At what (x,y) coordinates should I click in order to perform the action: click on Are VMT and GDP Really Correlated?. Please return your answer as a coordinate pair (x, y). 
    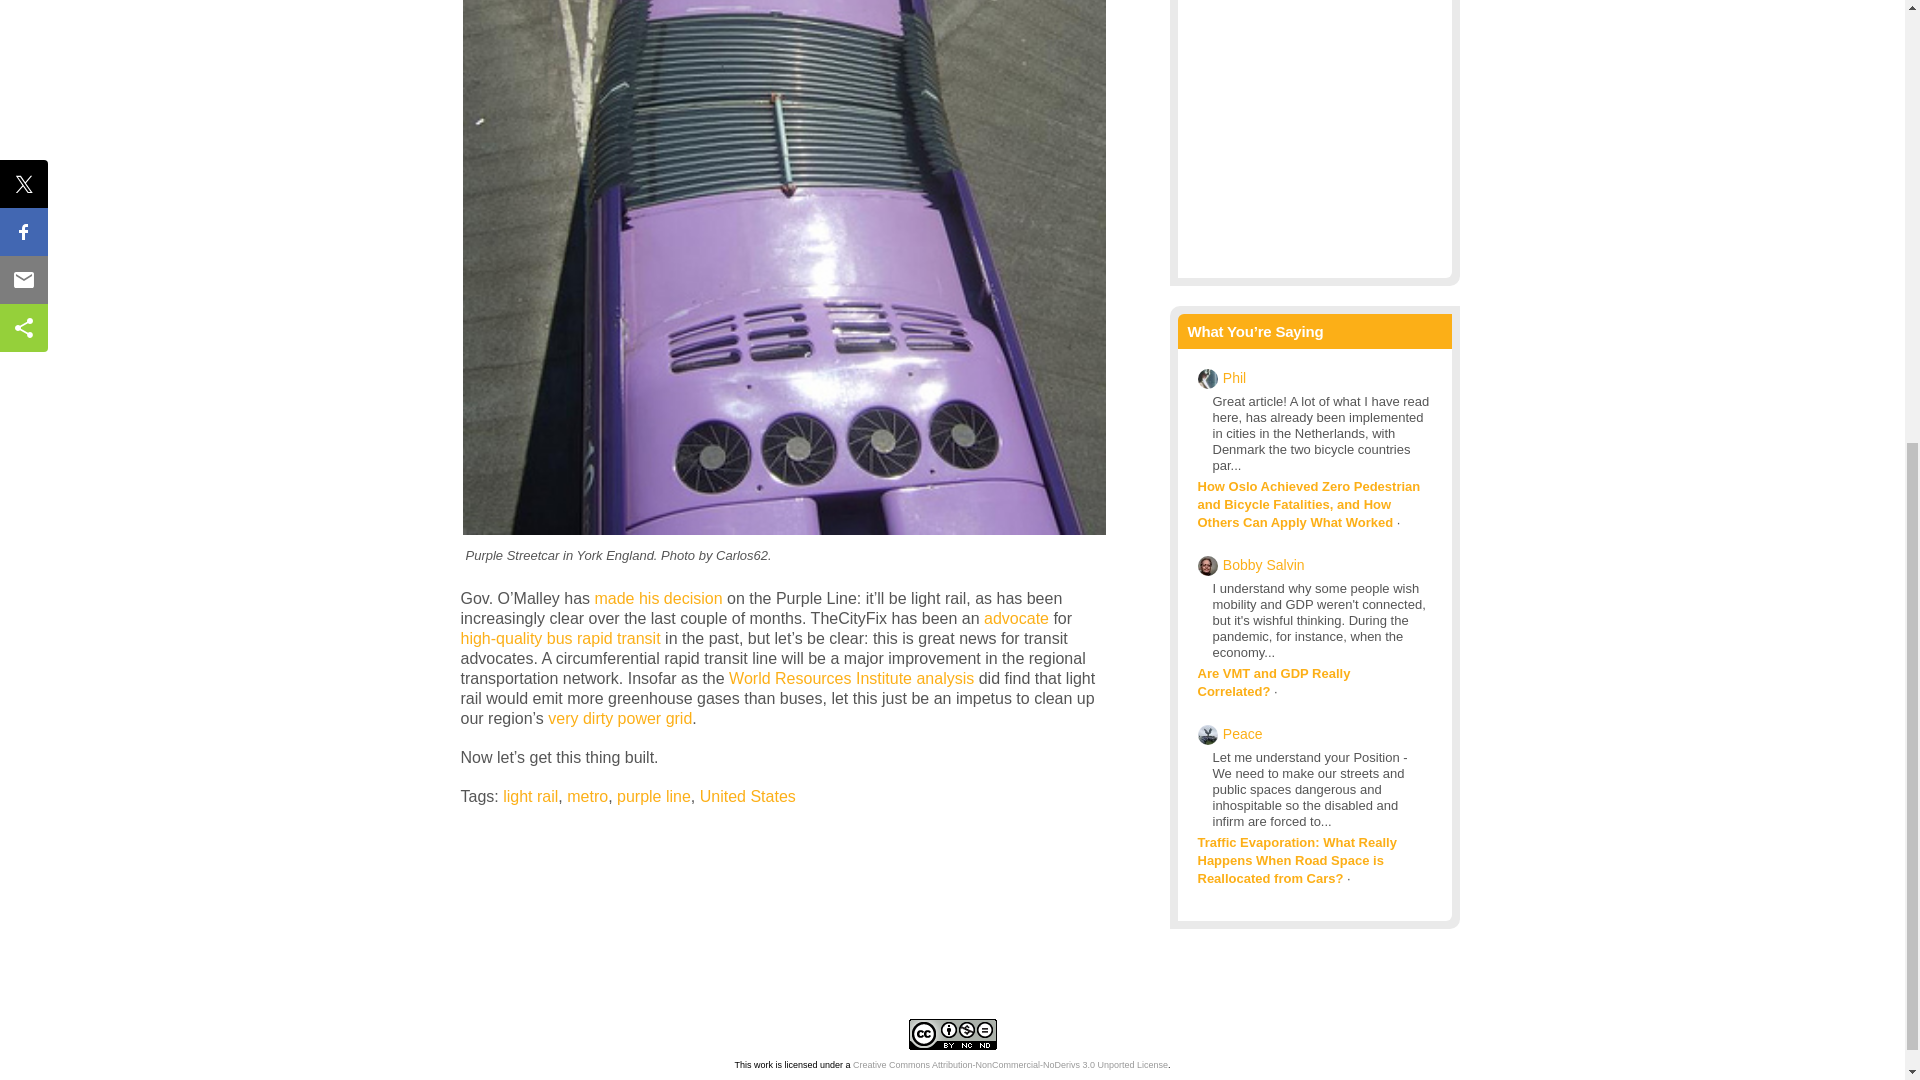
    Looking at the image, I should click on (1274, 682).